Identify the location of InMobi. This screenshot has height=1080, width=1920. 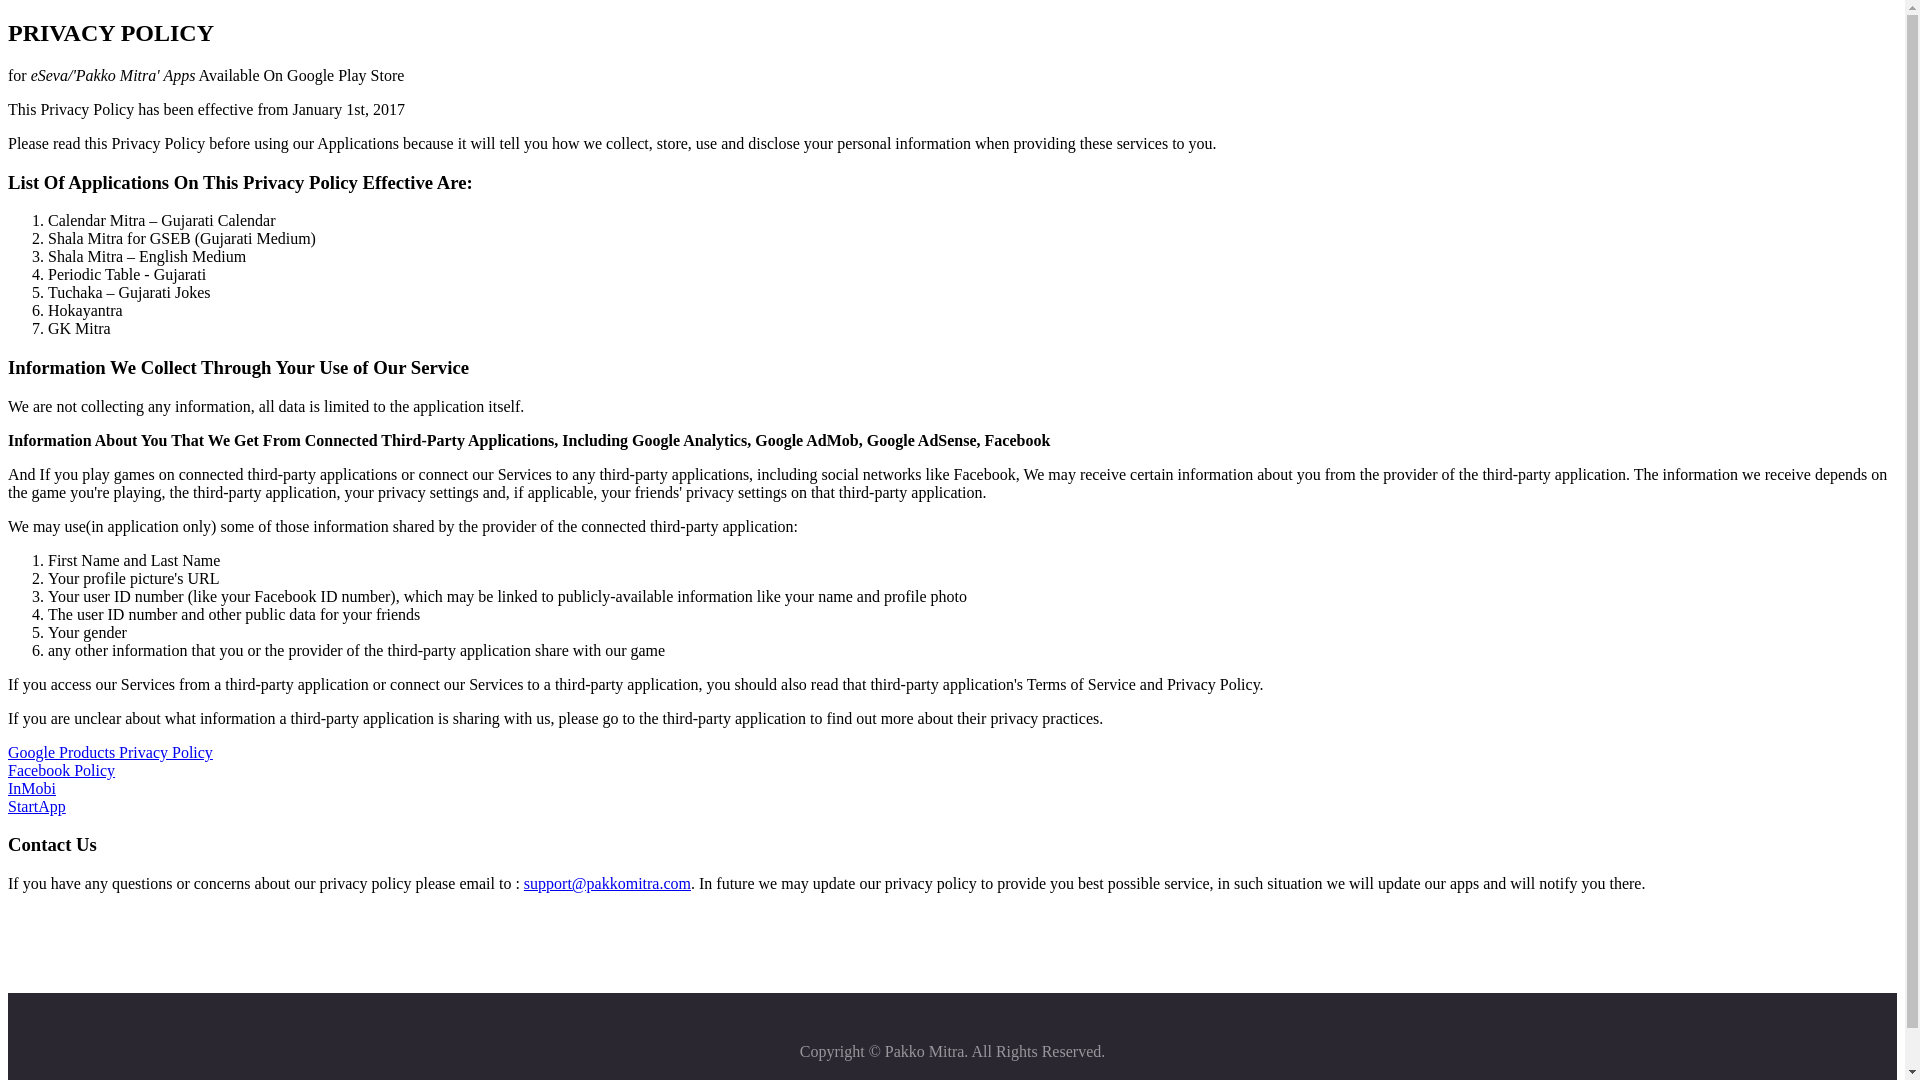
(31, 788).